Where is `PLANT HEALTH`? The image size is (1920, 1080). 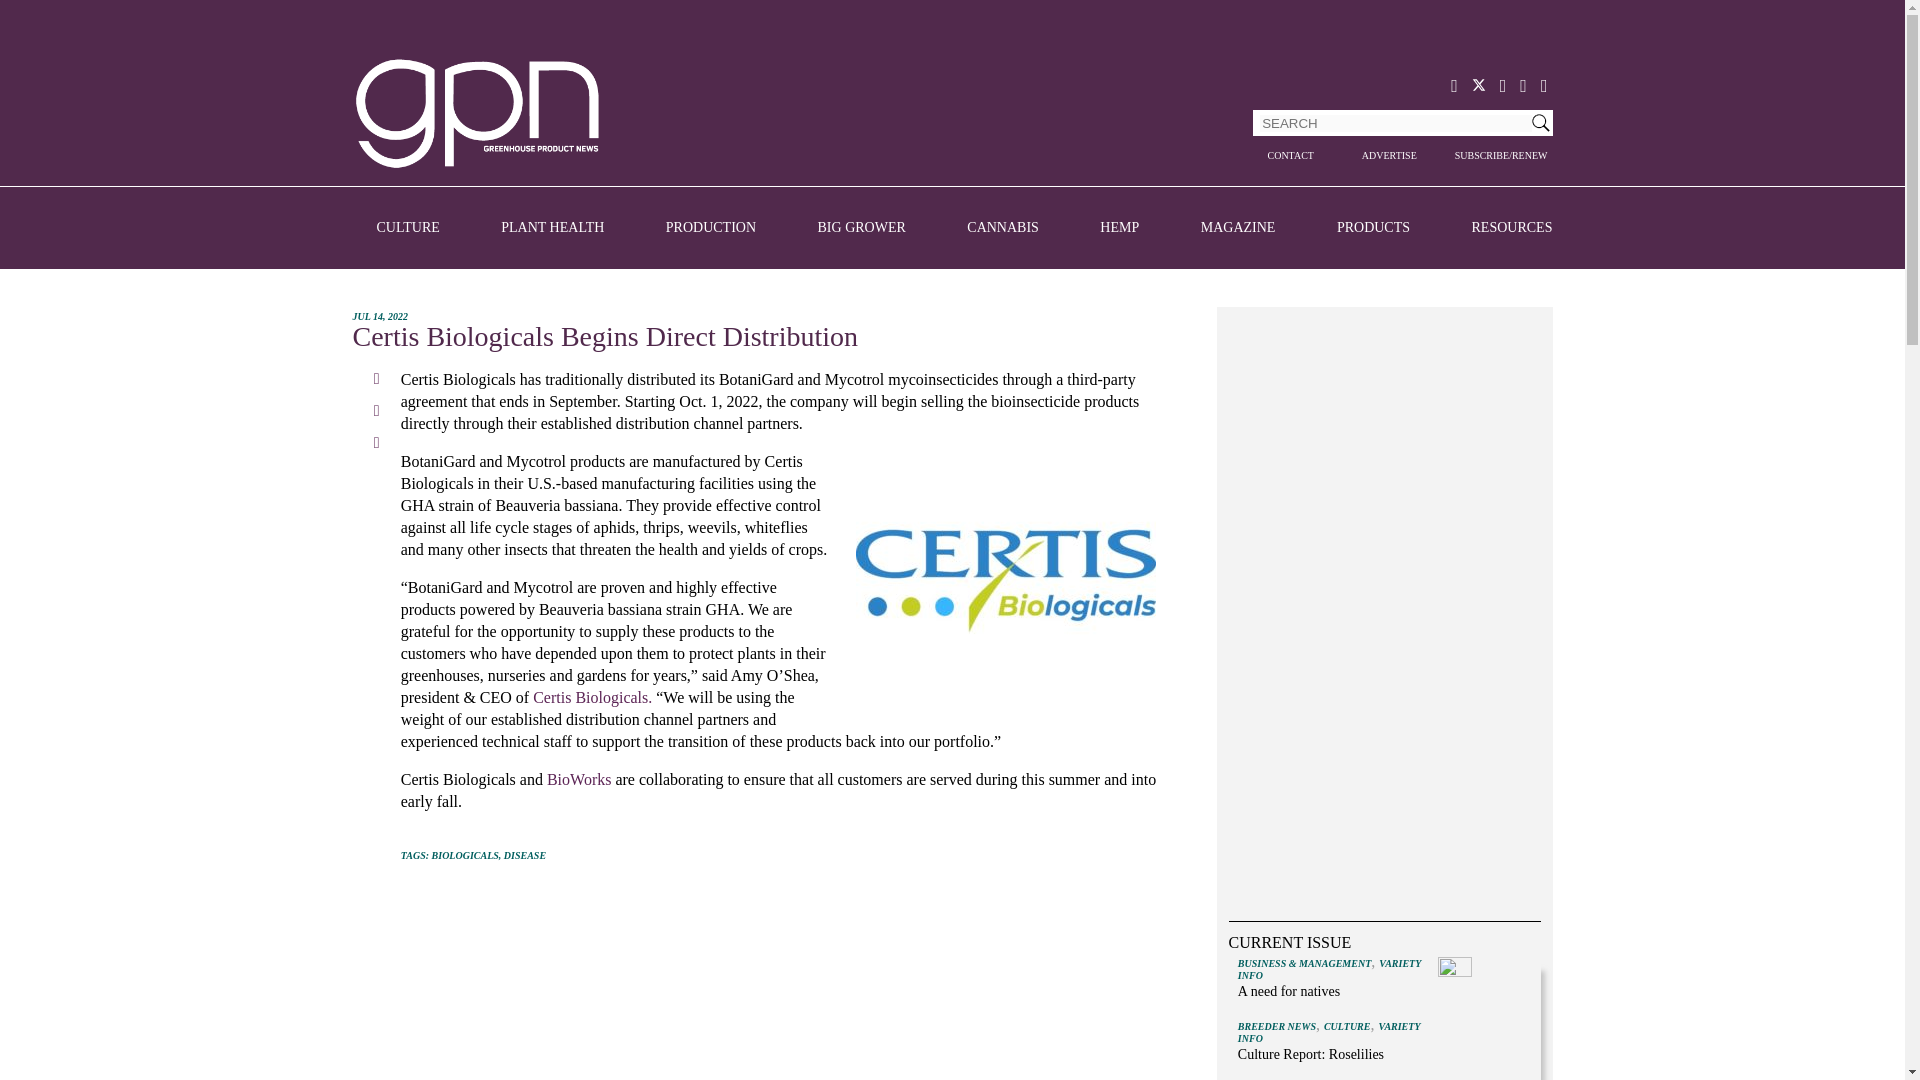
PLANT HEALTH is located at coordinates (552, 228).